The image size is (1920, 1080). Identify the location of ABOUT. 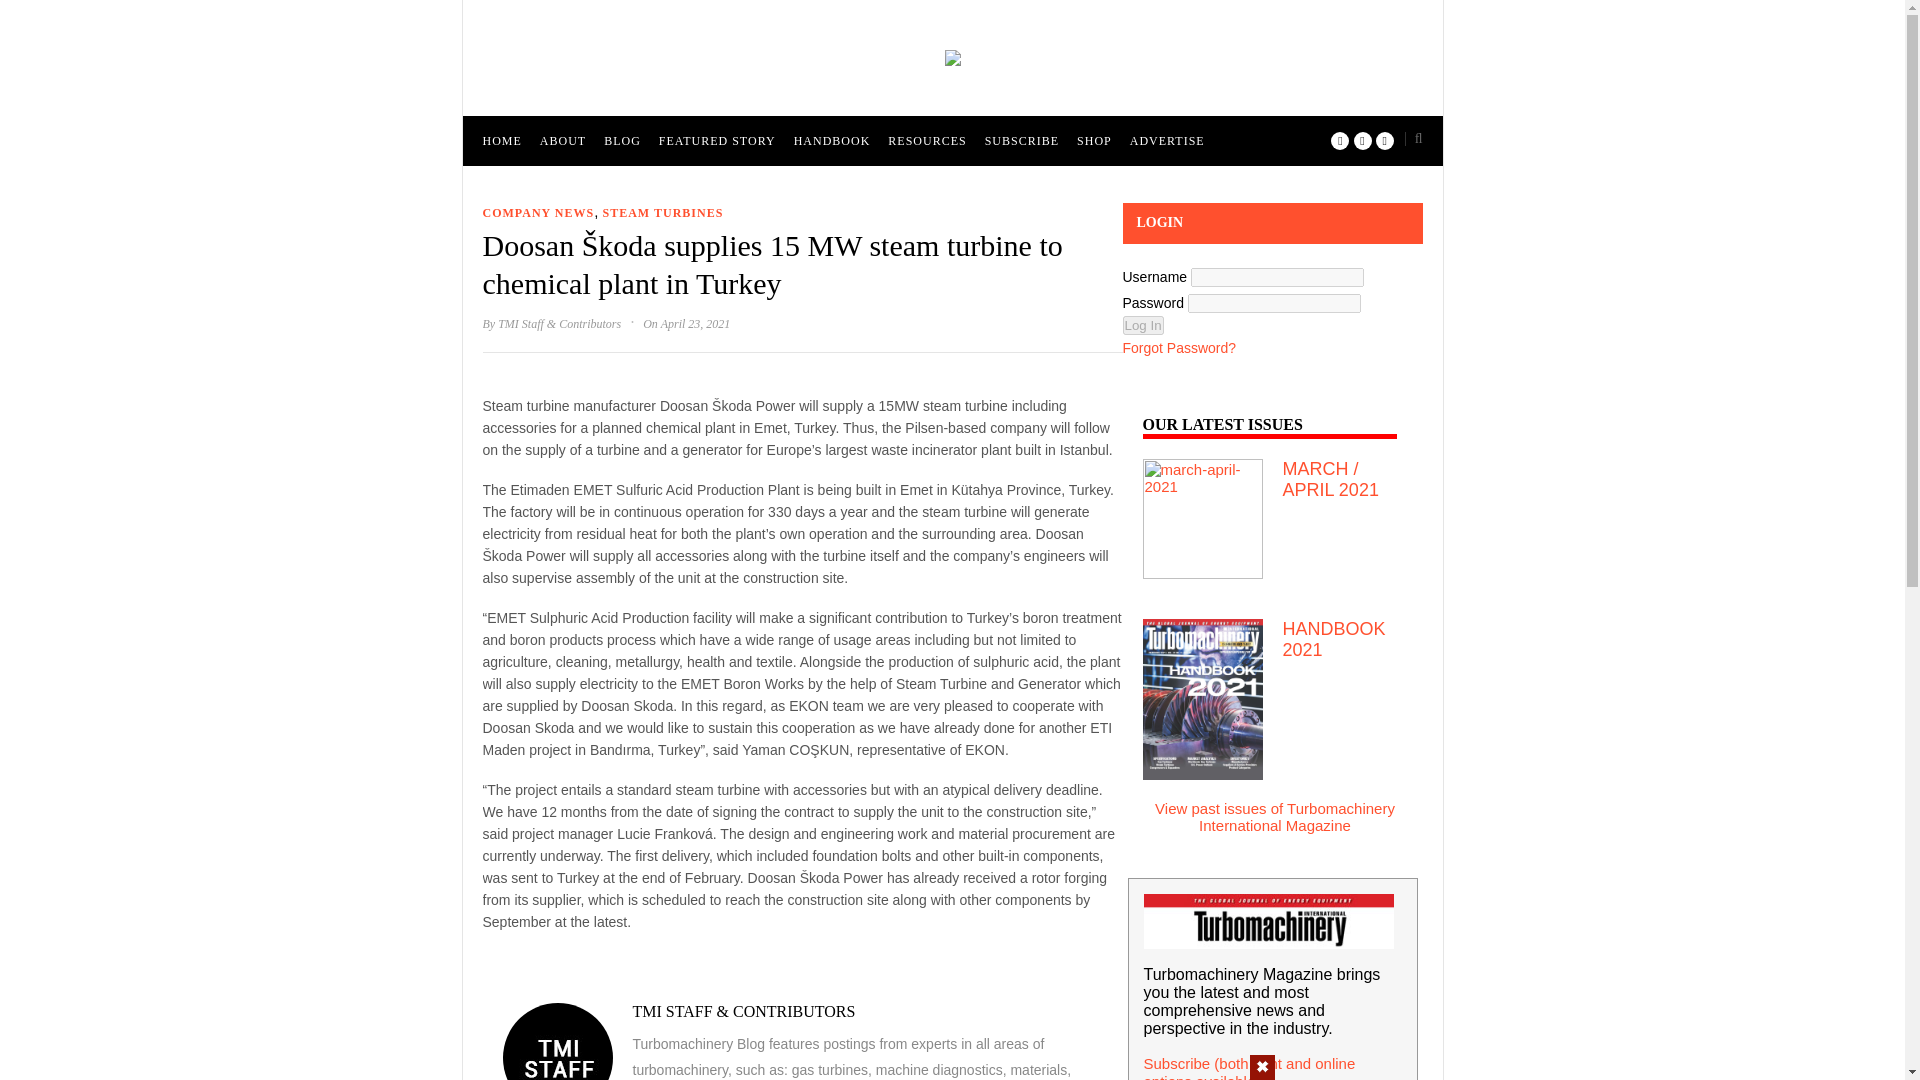
(562, 140).